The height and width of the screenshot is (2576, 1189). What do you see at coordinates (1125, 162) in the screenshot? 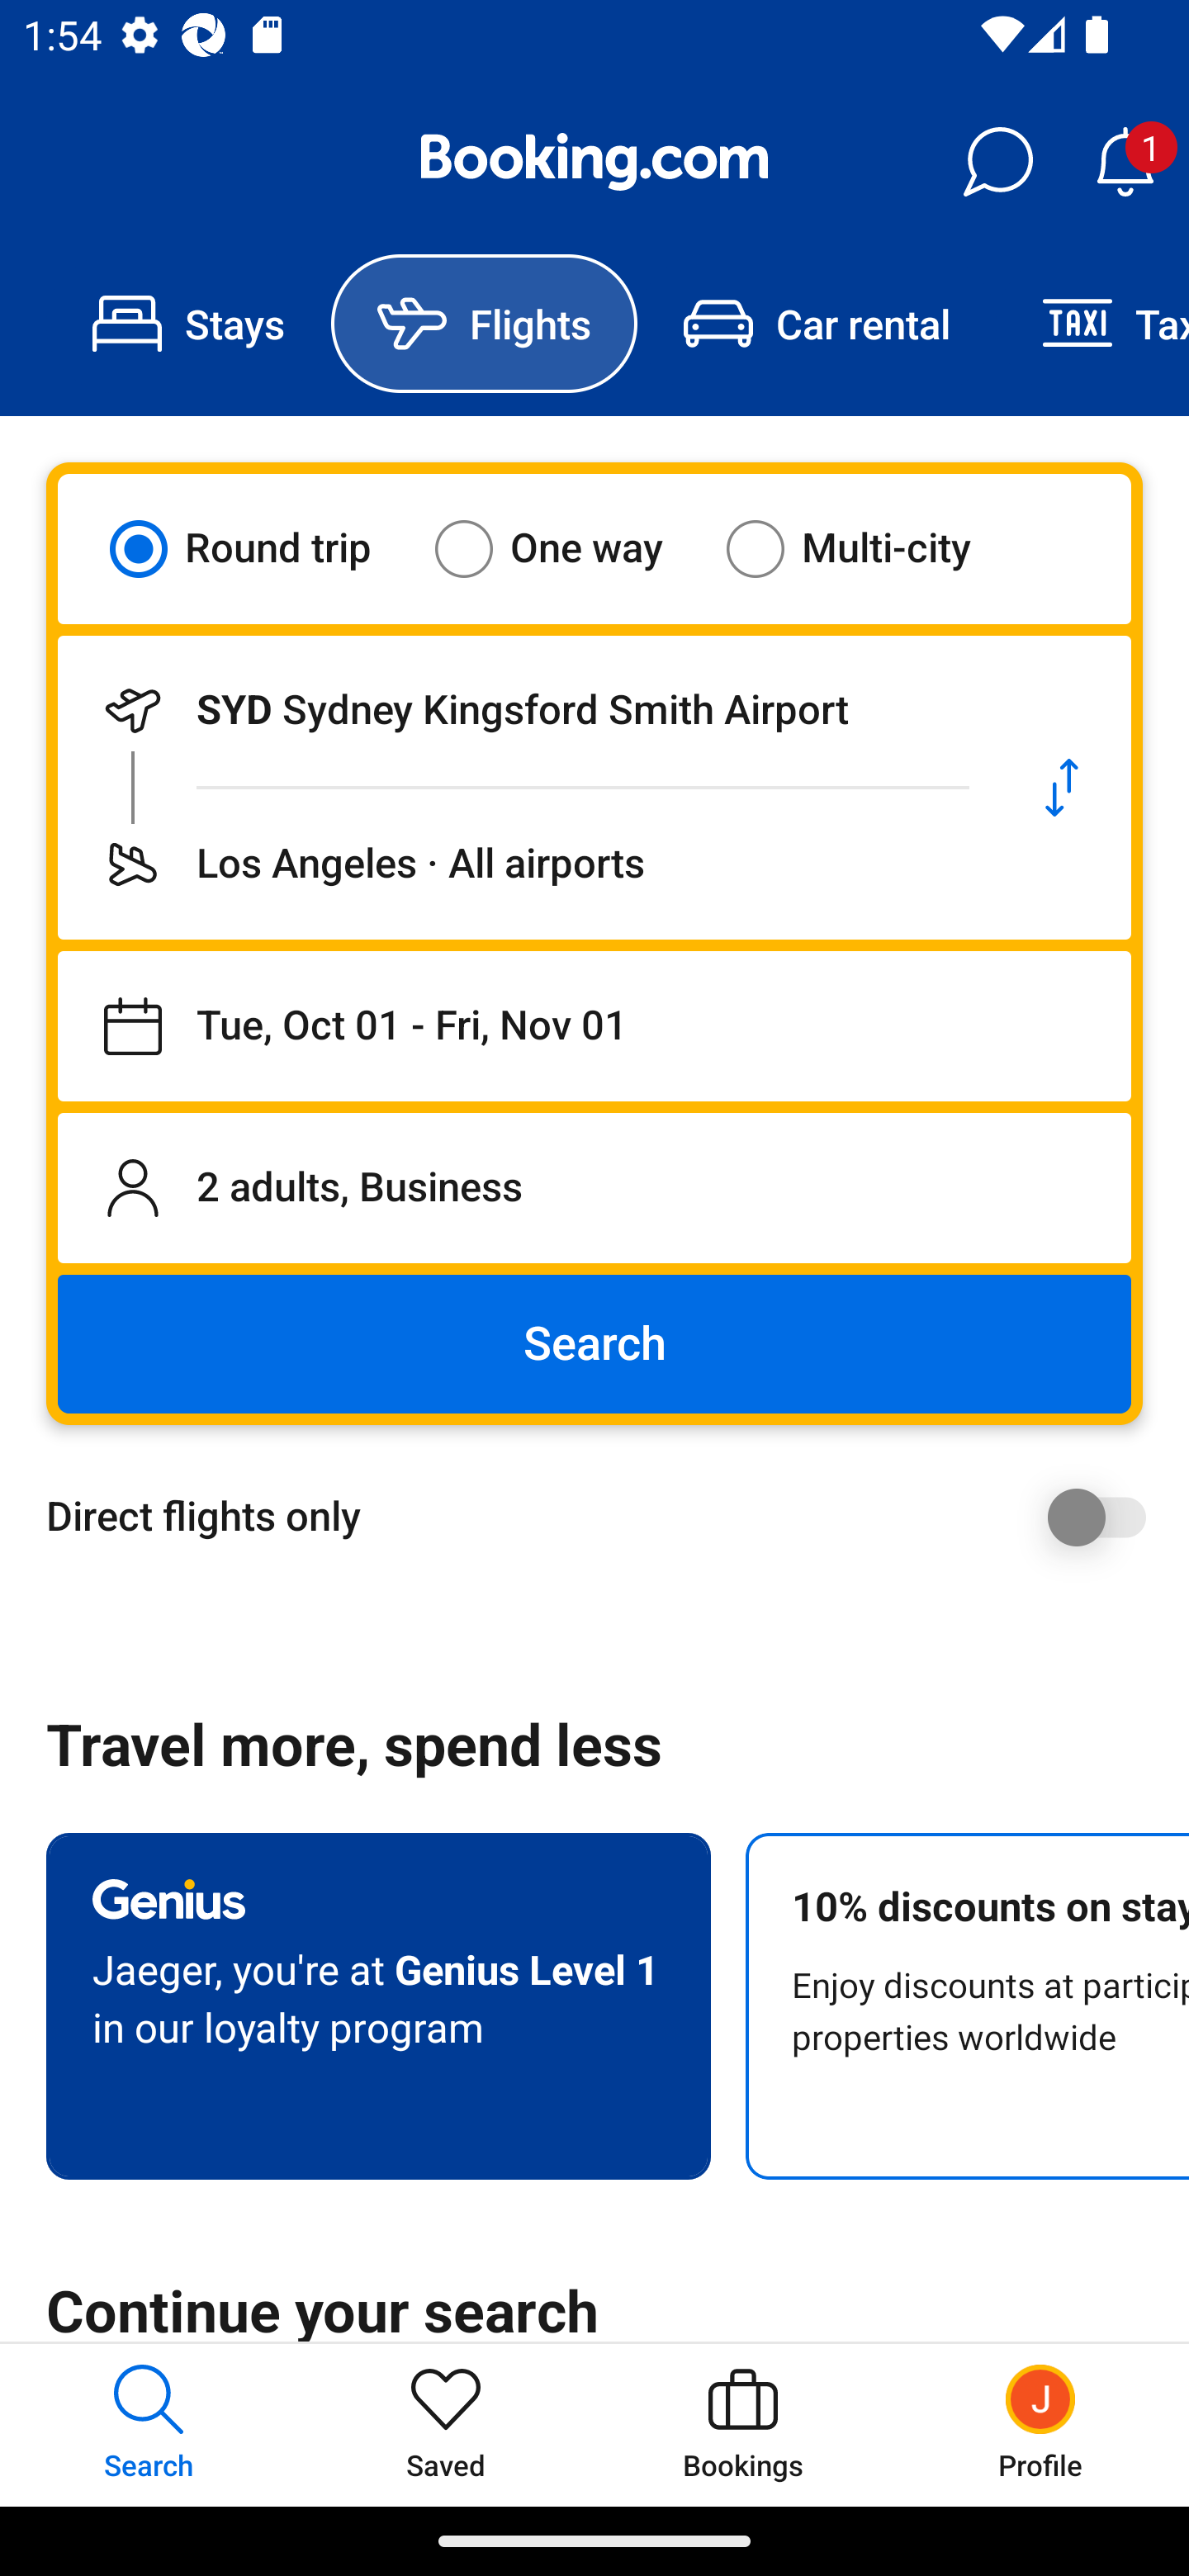
I see `Notifications` at bounding box center [1125, 162].